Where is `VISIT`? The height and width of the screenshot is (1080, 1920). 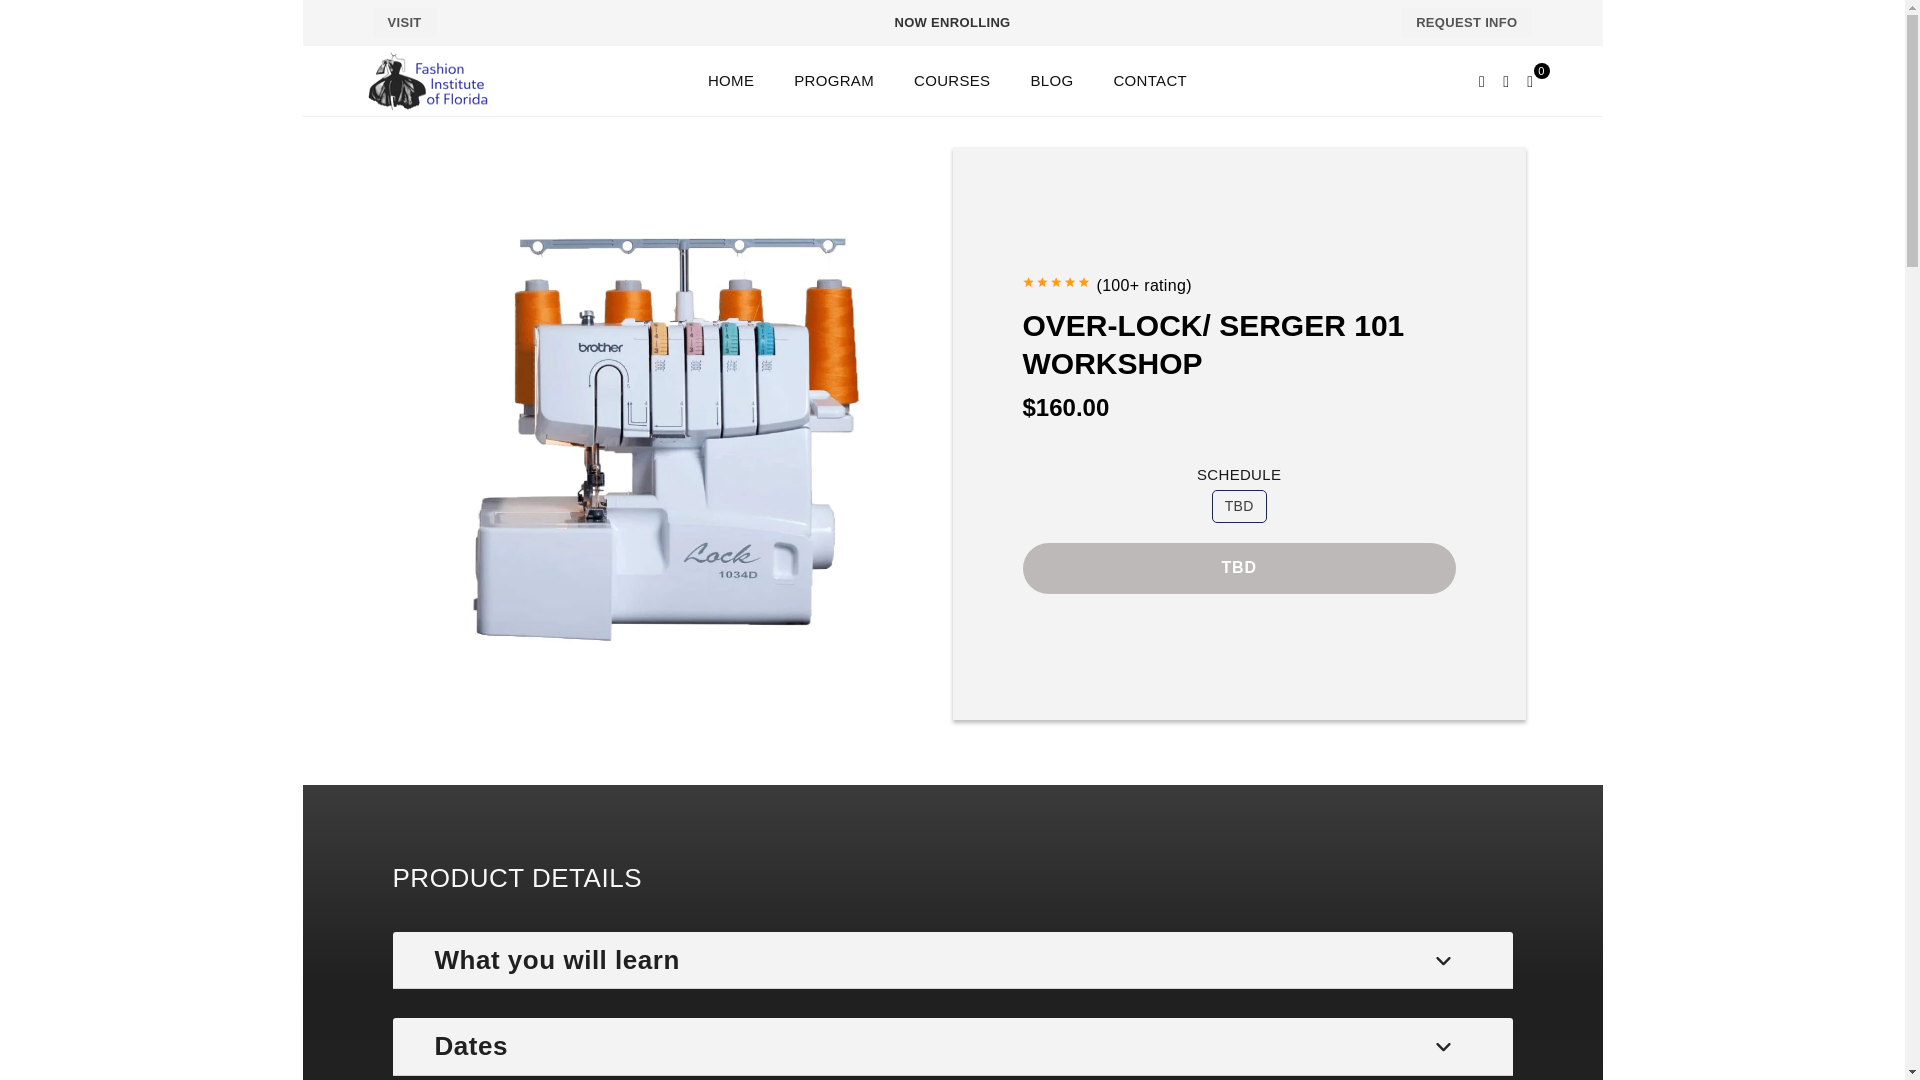
VISIT is located at coordinates (404, 22).